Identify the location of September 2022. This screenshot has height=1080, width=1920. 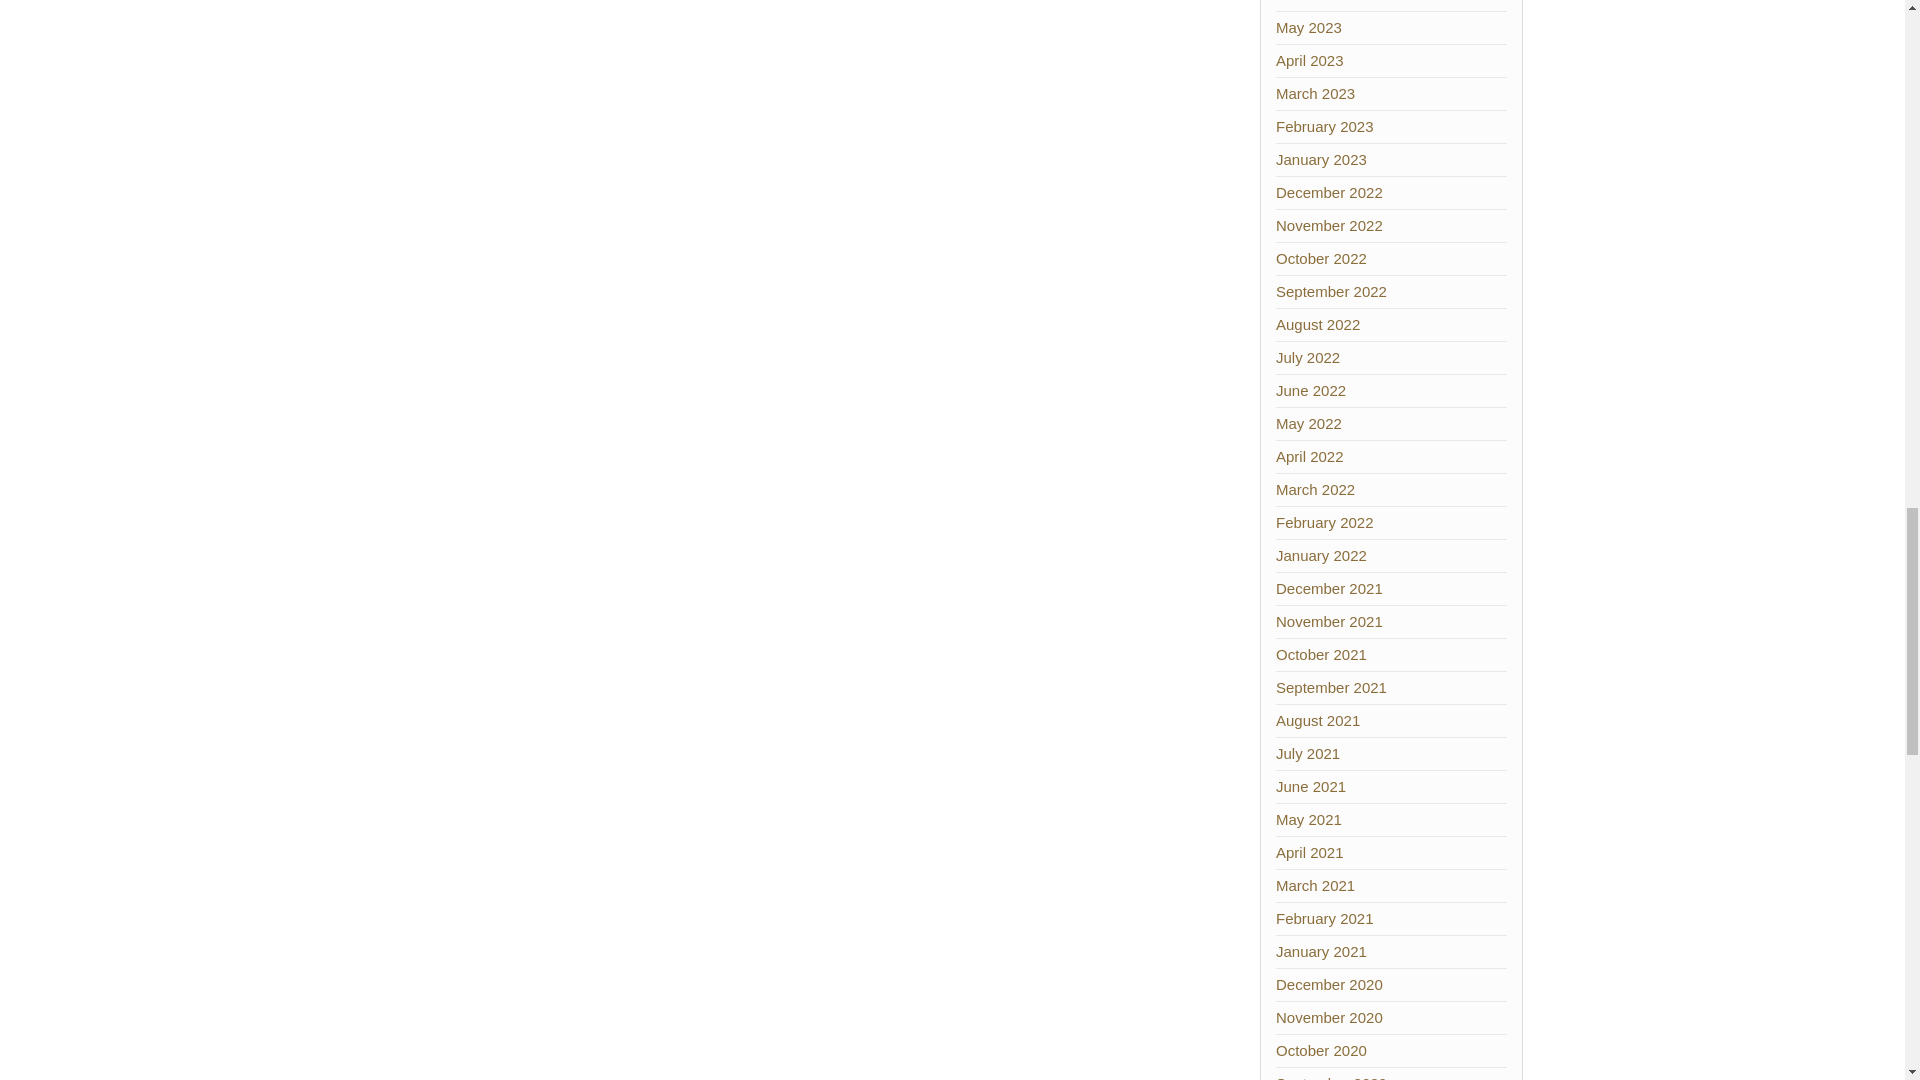
(1331, 291).